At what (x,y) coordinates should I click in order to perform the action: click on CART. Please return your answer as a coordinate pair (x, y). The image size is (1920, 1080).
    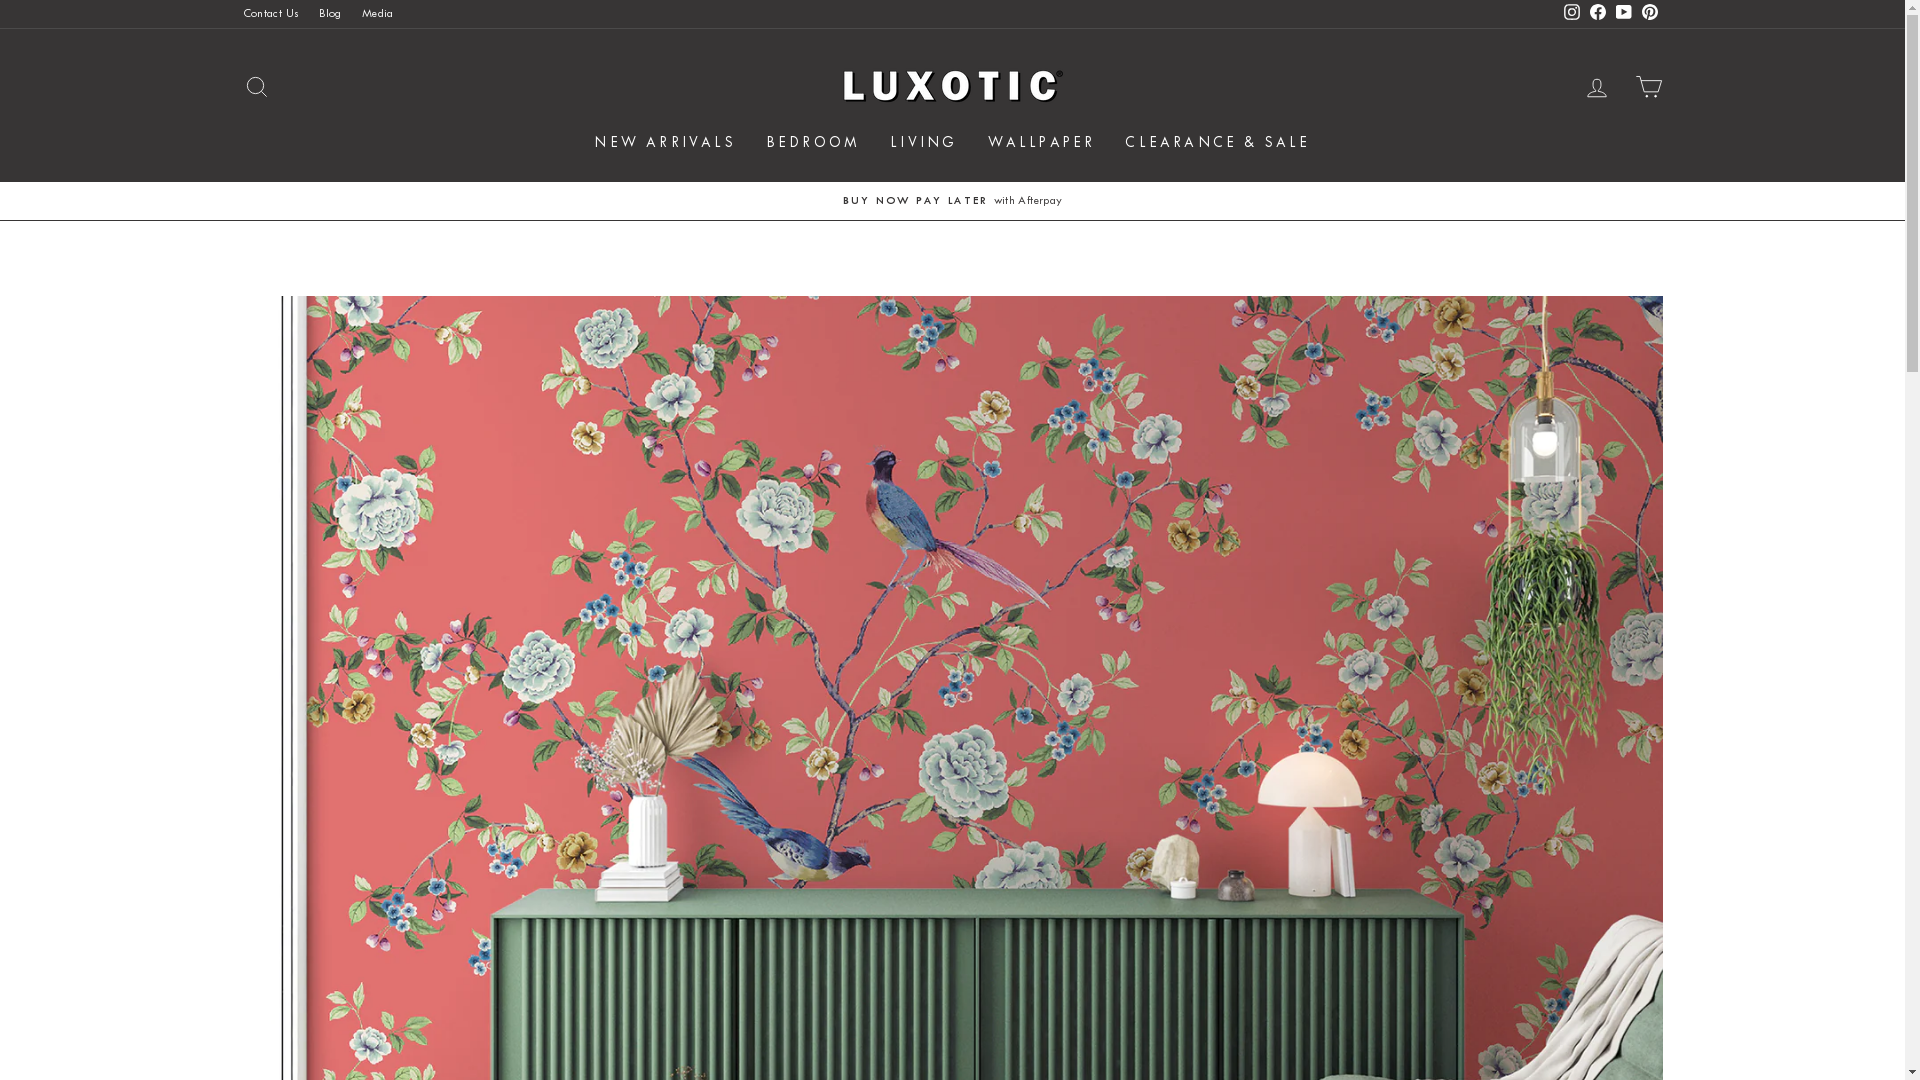
    Looking at the image, I should click on (1648, 86).